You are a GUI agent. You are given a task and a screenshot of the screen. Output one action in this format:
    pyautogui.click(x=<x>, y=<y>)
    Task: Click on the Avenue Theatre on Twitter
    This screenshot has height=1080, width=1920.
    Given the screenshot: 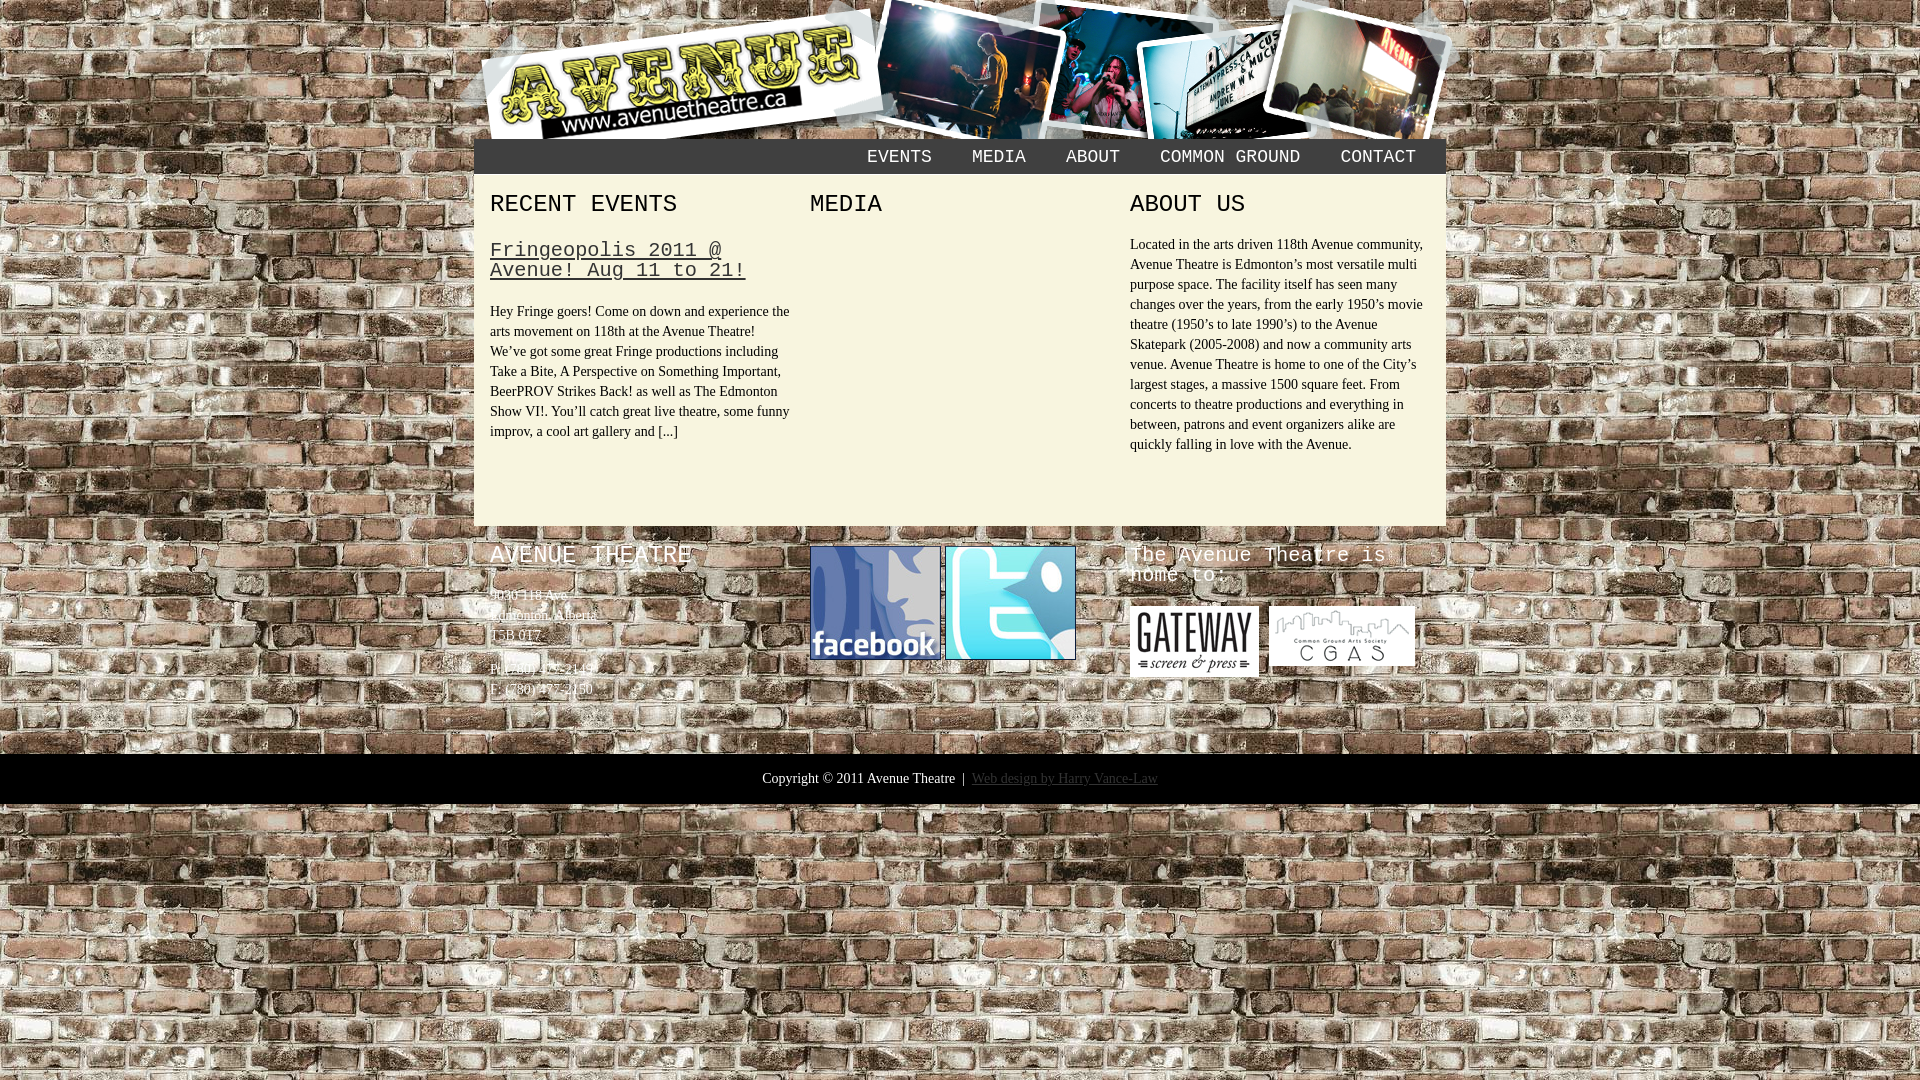 What is the action you would take?
    pyautogui.click(x=1010, y=656)
    